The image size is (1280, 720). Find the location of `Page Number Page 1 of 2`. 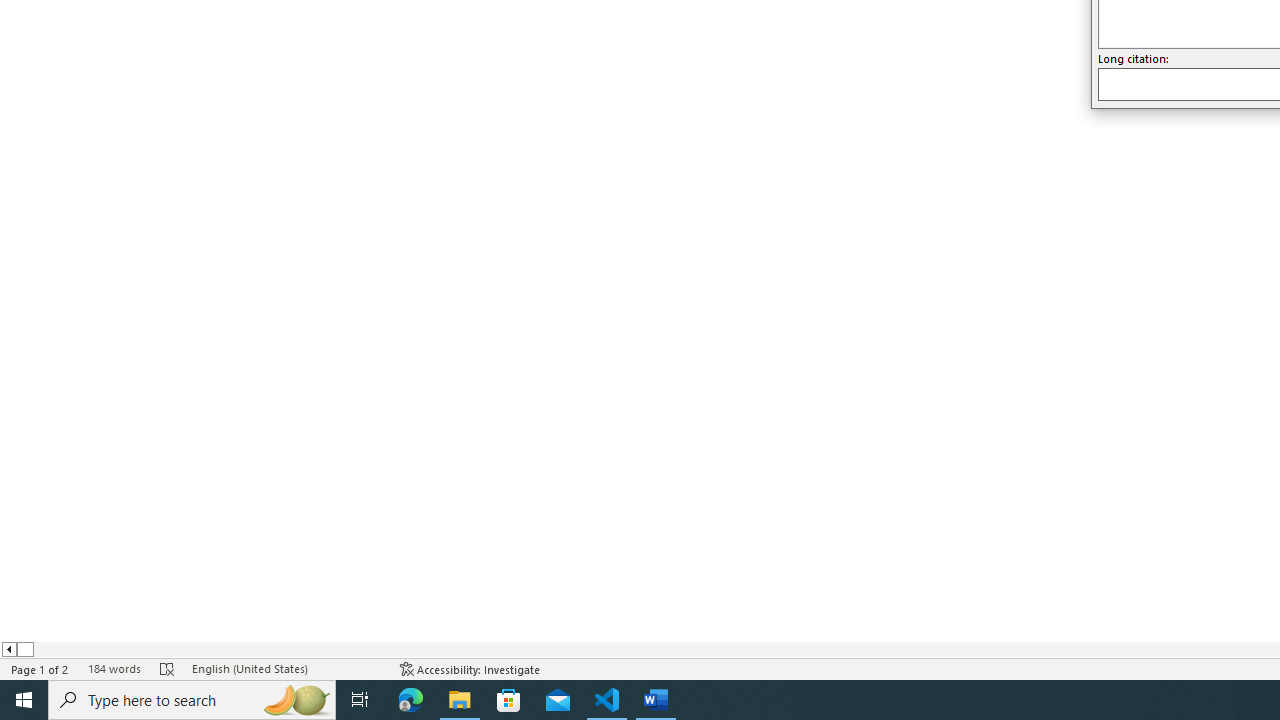

Page Number Page 1 of 2 is located at coordinates (40, 668).